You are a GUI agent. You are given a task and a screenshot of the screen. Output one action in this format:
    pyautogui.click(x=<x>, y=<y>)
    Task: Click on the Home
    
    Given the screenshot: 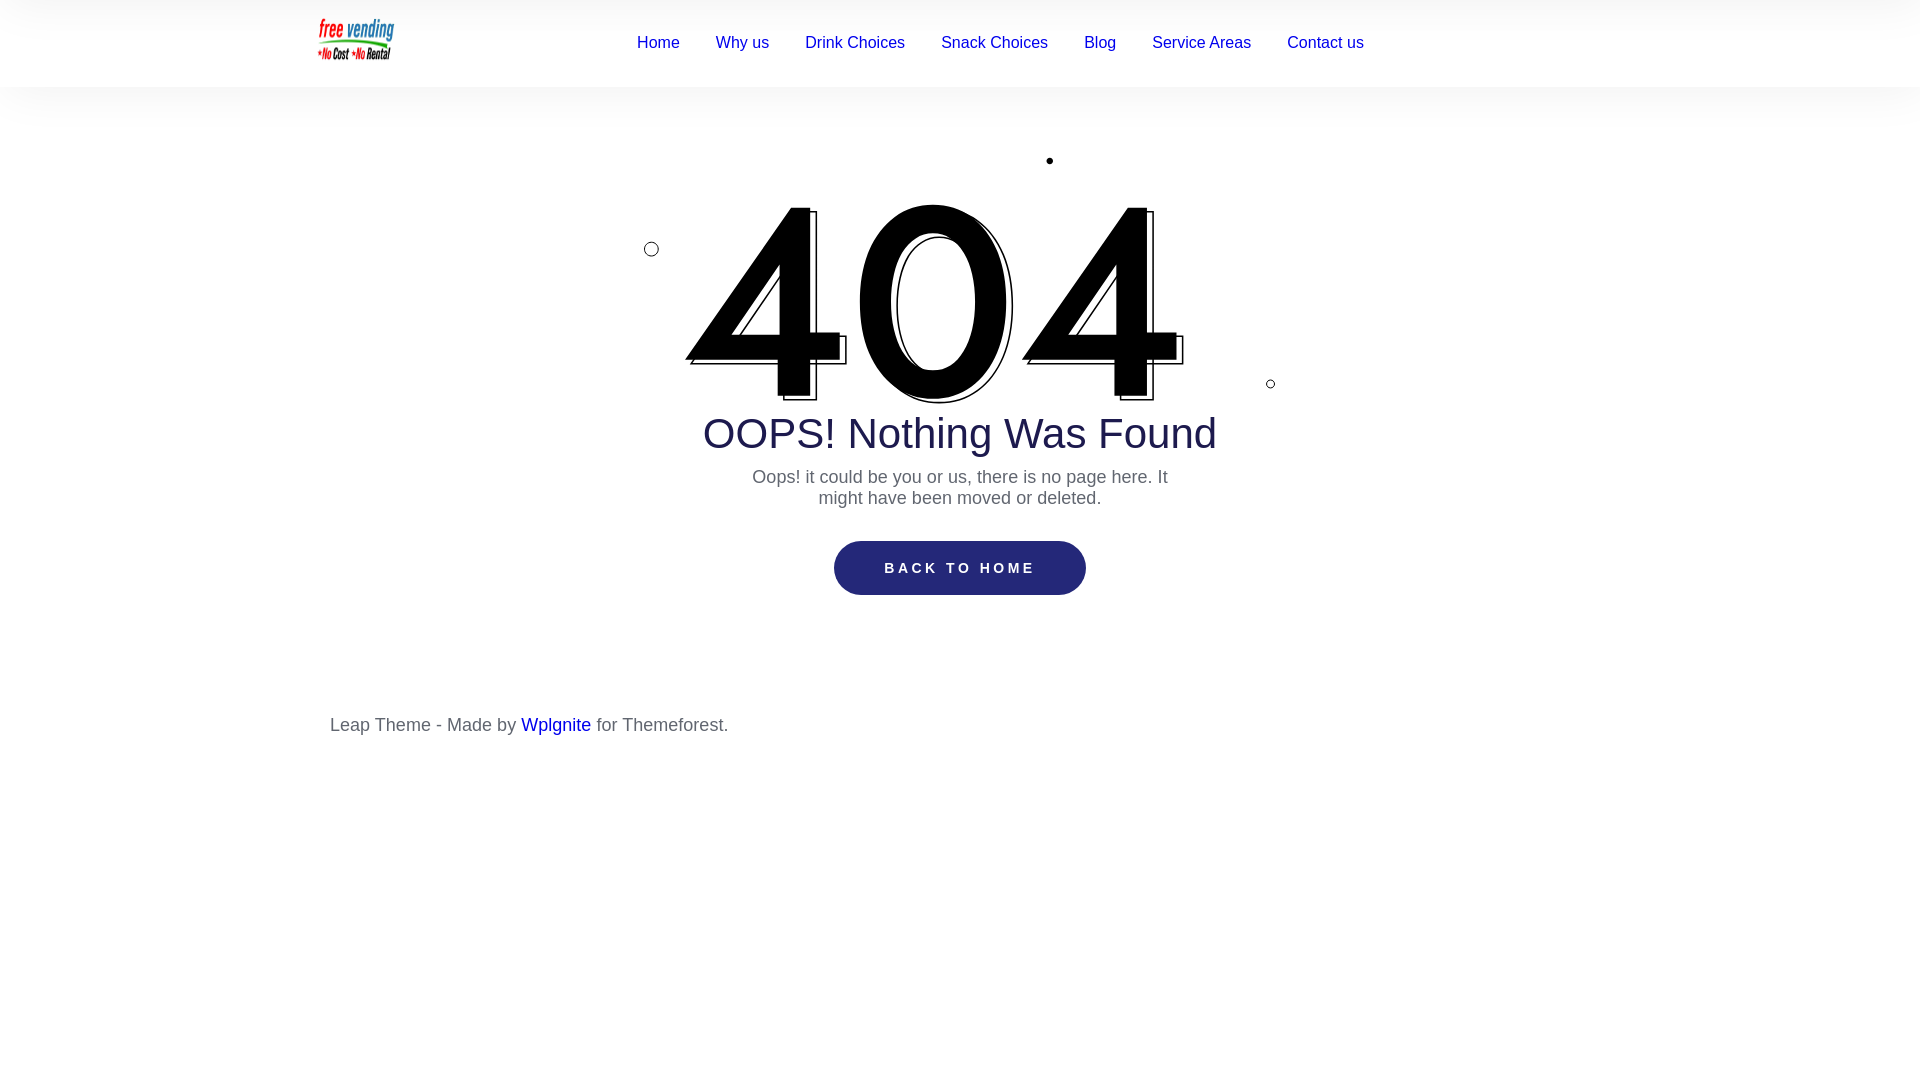 What is the action you would take?
    pyautogui.click(x=658, y=44)
    